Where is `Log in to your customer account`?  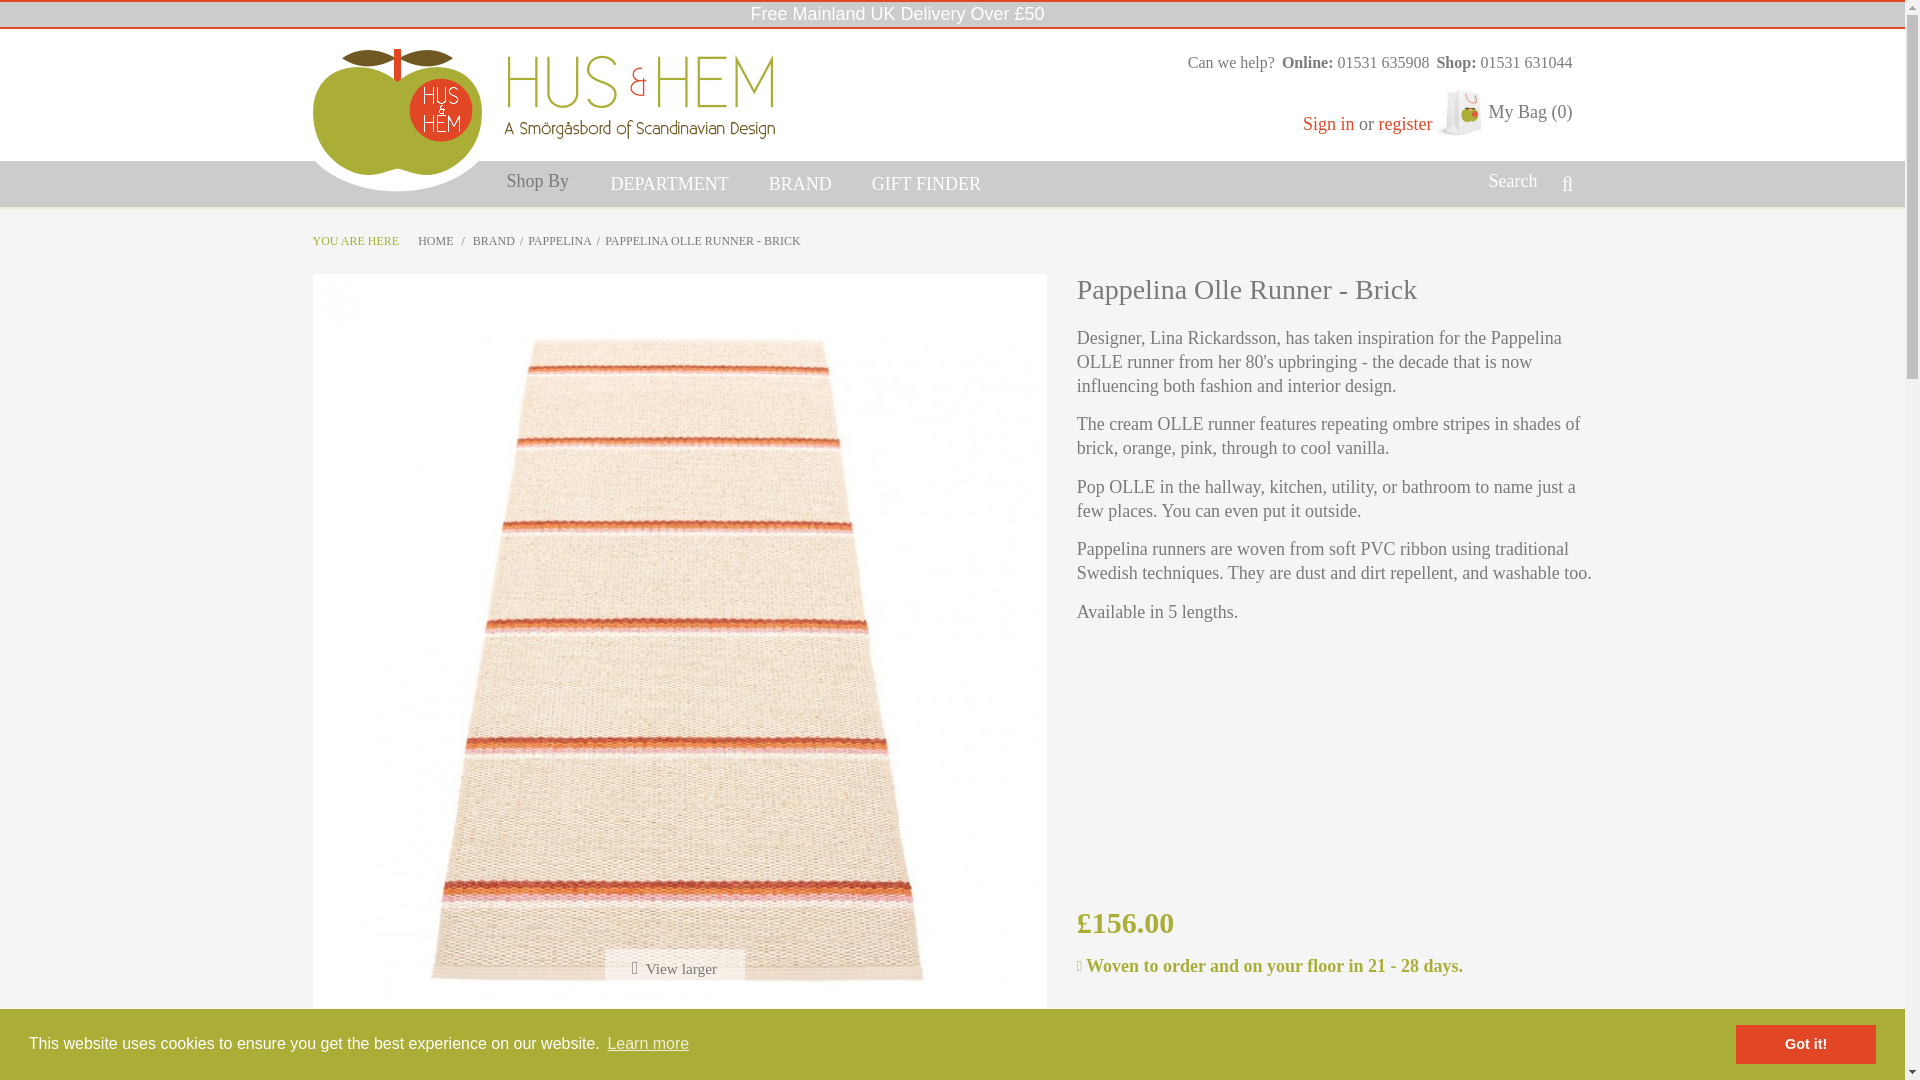
Log in to your customer account is located at coordinates (1331, 124).